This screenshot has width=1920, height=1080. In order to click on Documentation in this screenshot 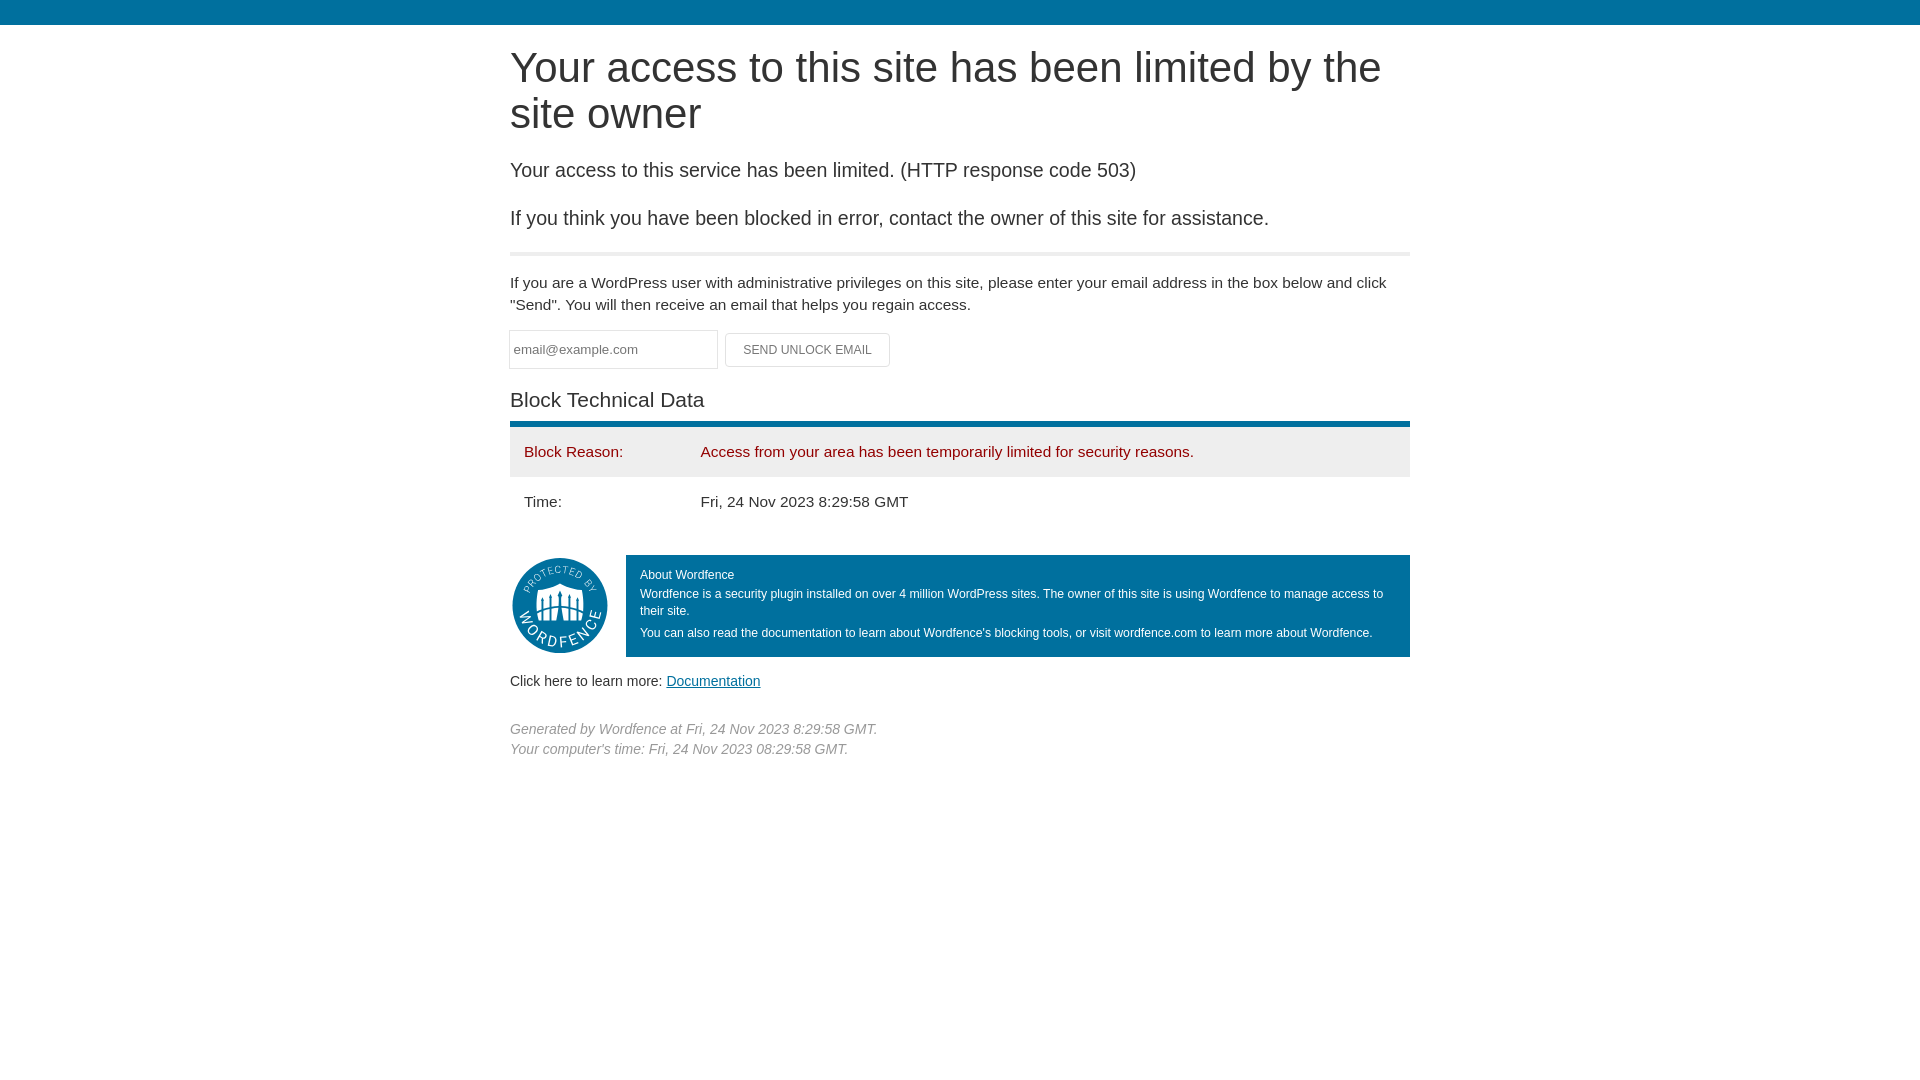, I will do `click(713, 681)`.